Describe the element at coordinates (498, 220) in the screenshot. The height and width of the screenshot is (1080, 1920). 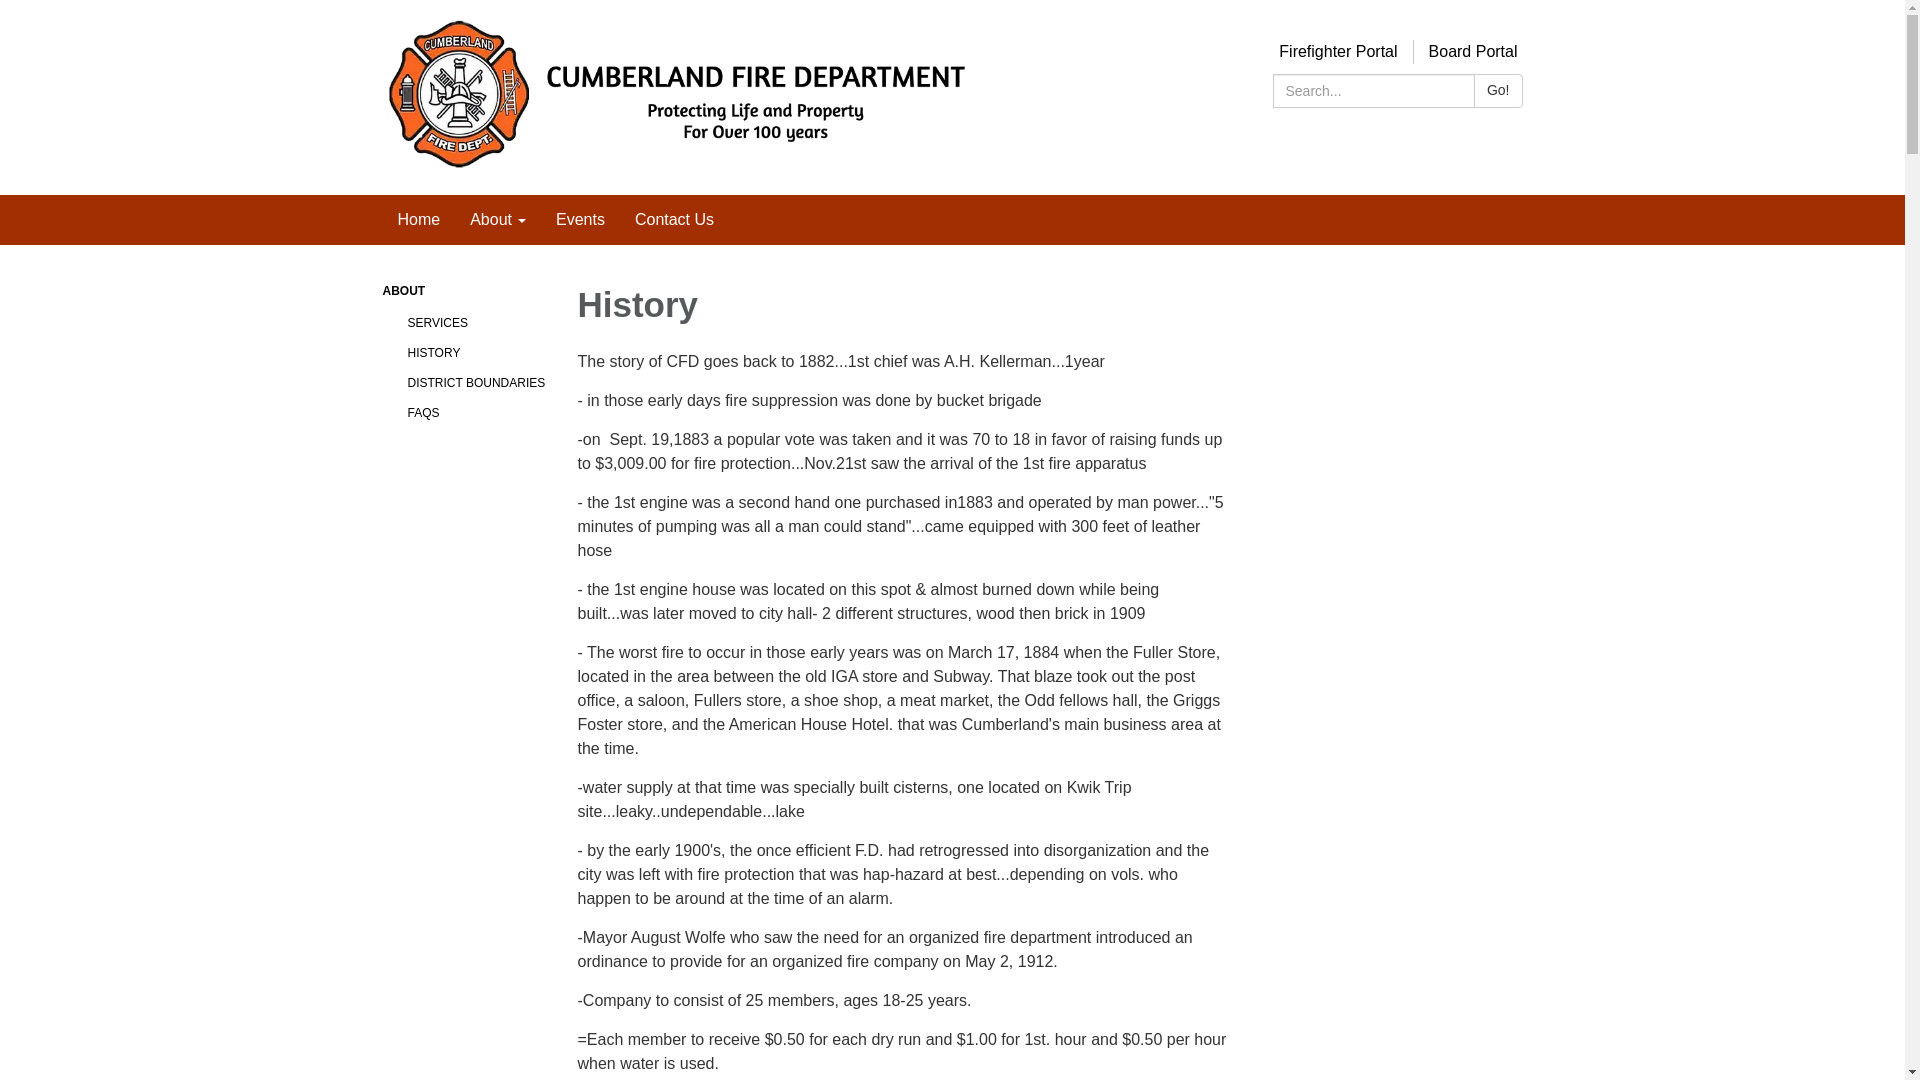
I see `About` at that location.